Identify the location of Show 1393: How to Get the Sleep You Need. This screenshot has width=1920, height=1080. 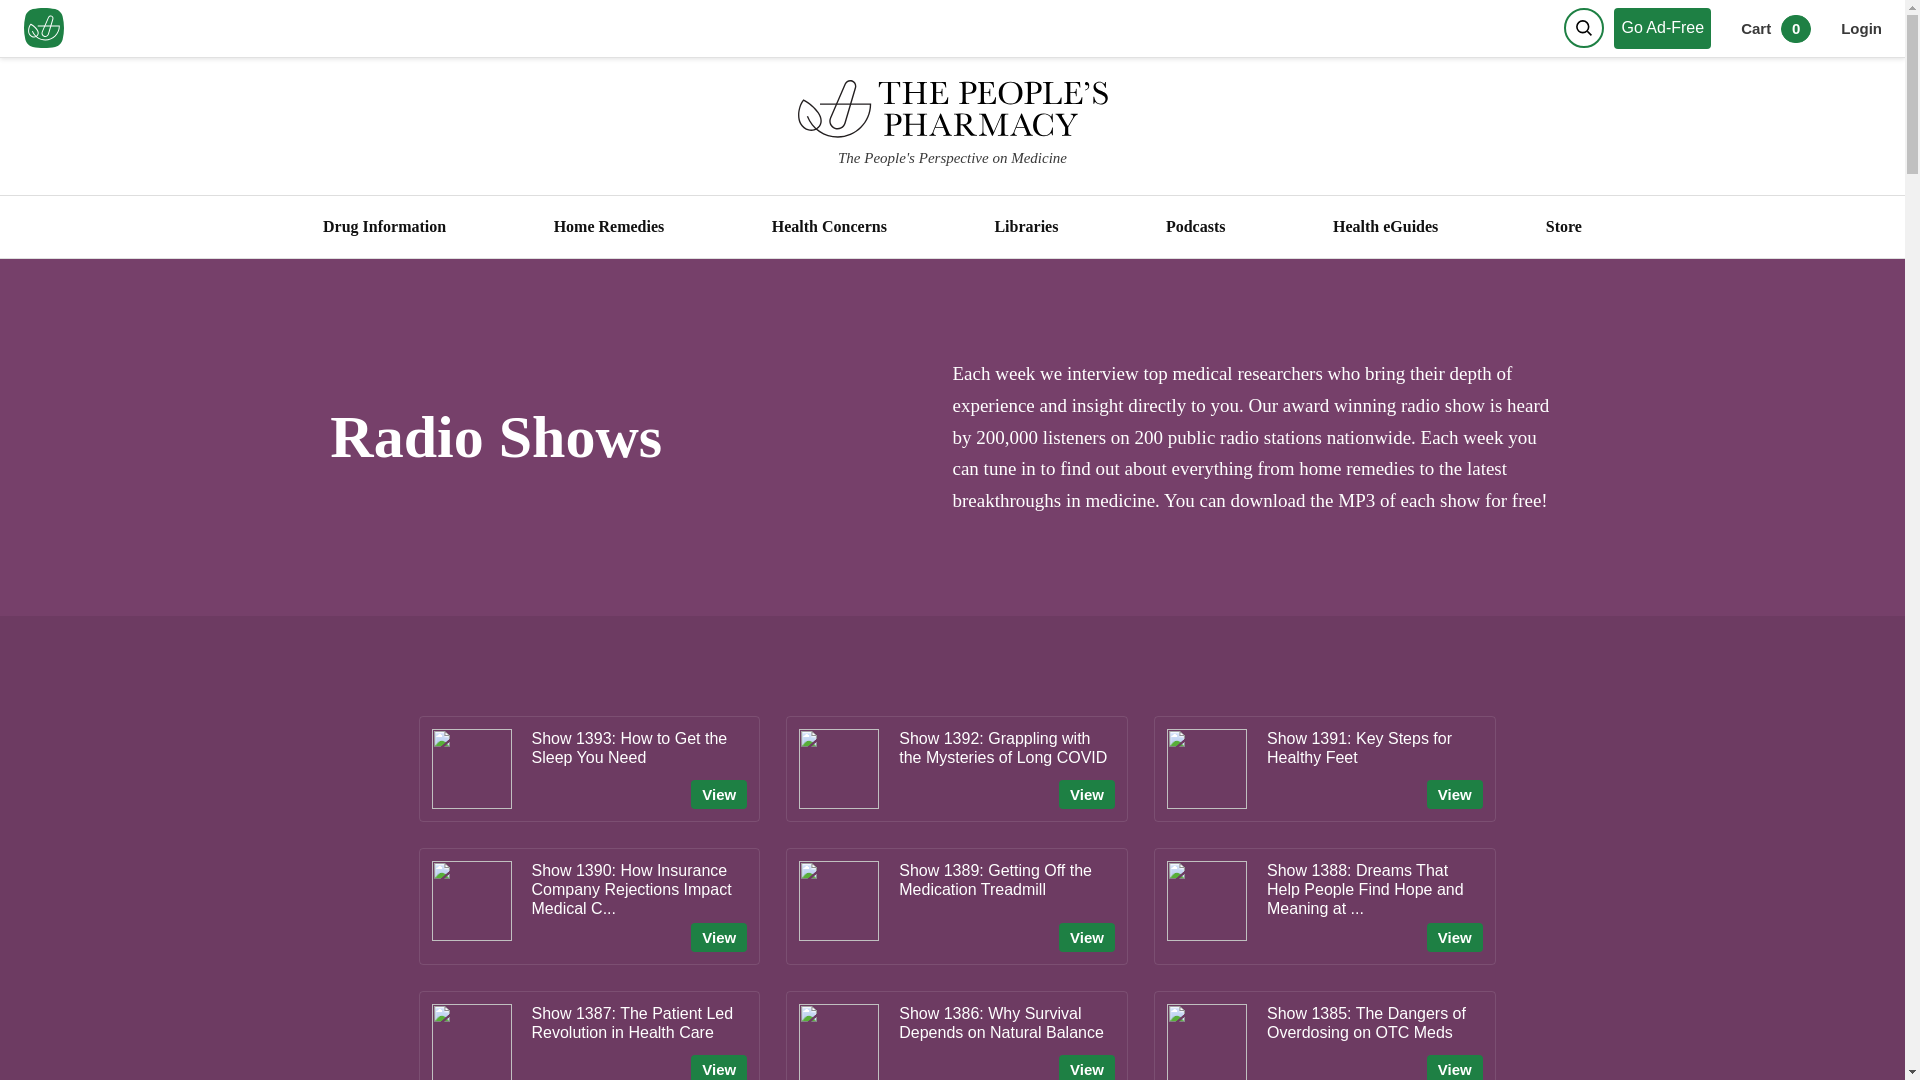
(640, 750).